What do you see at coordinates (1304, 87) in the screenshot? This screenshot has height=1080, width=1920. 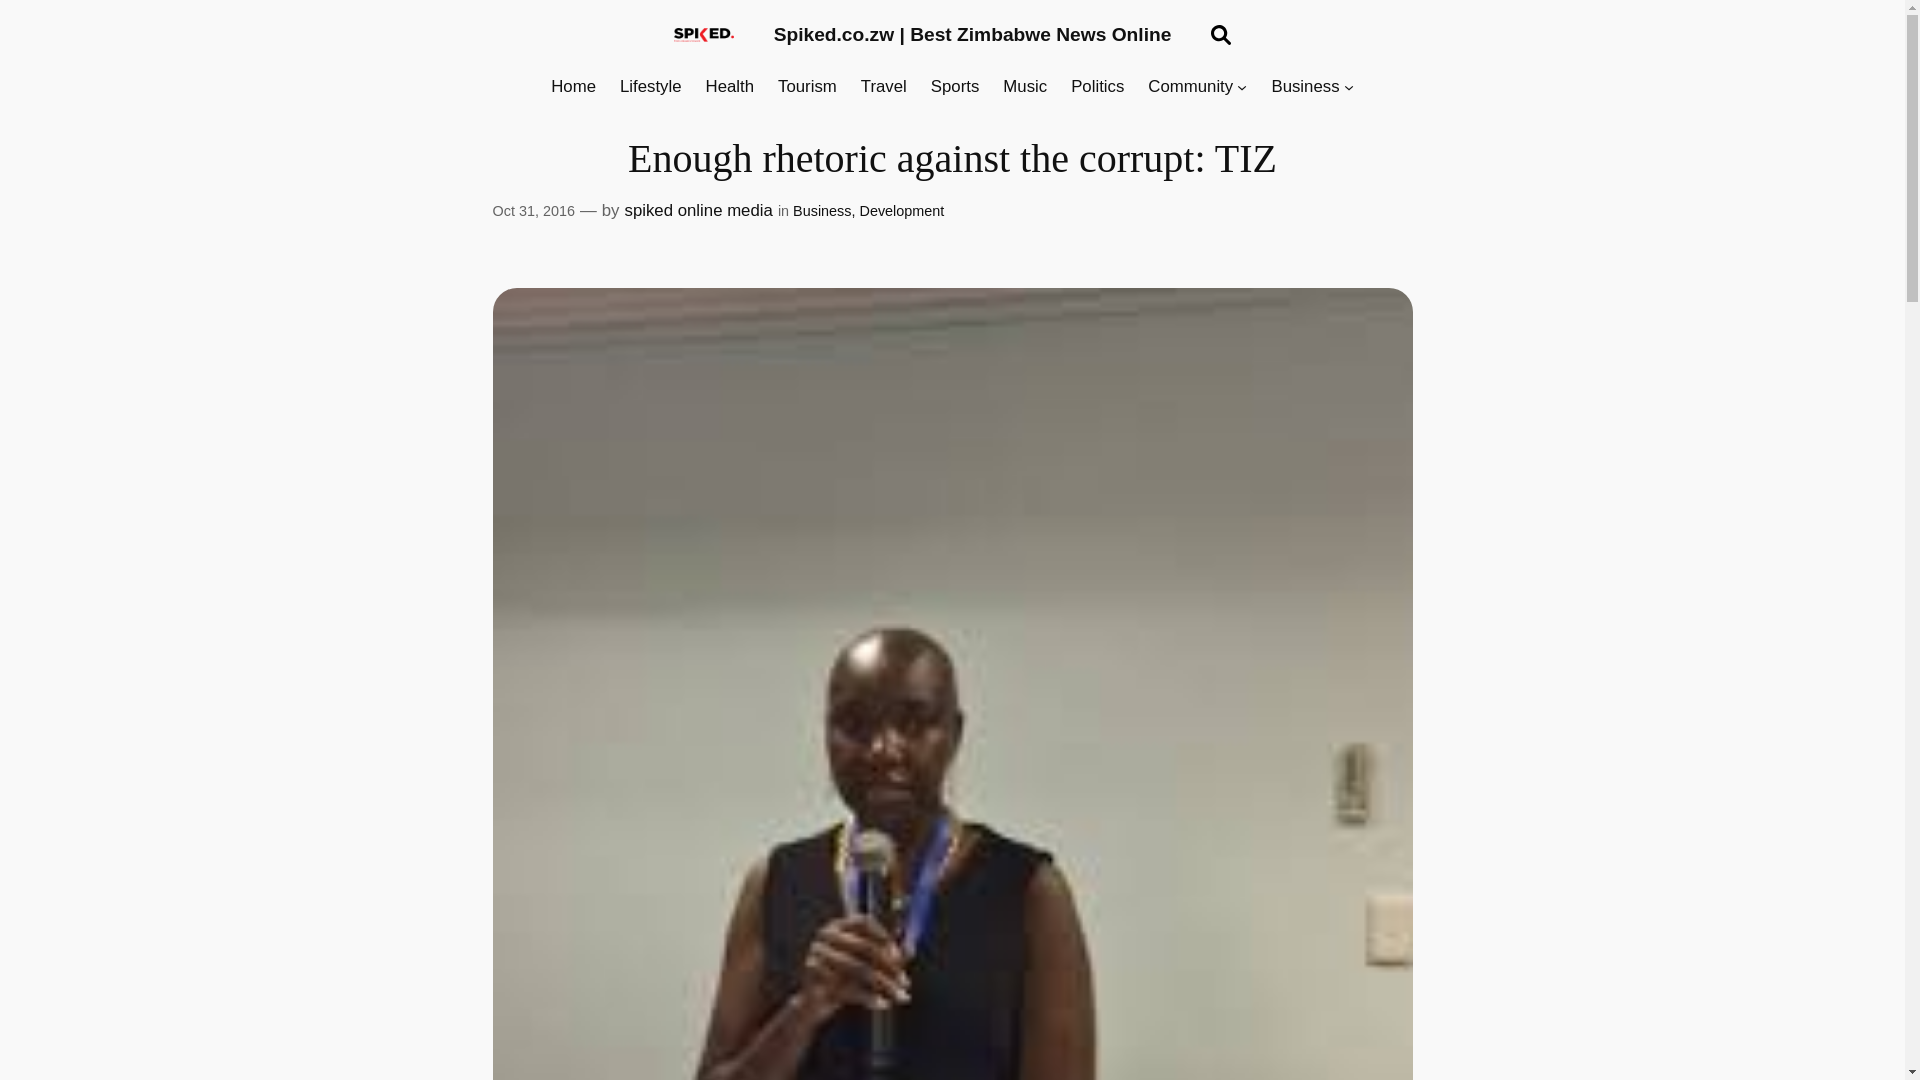 I see `Business` at bounding box center [1304, 87].